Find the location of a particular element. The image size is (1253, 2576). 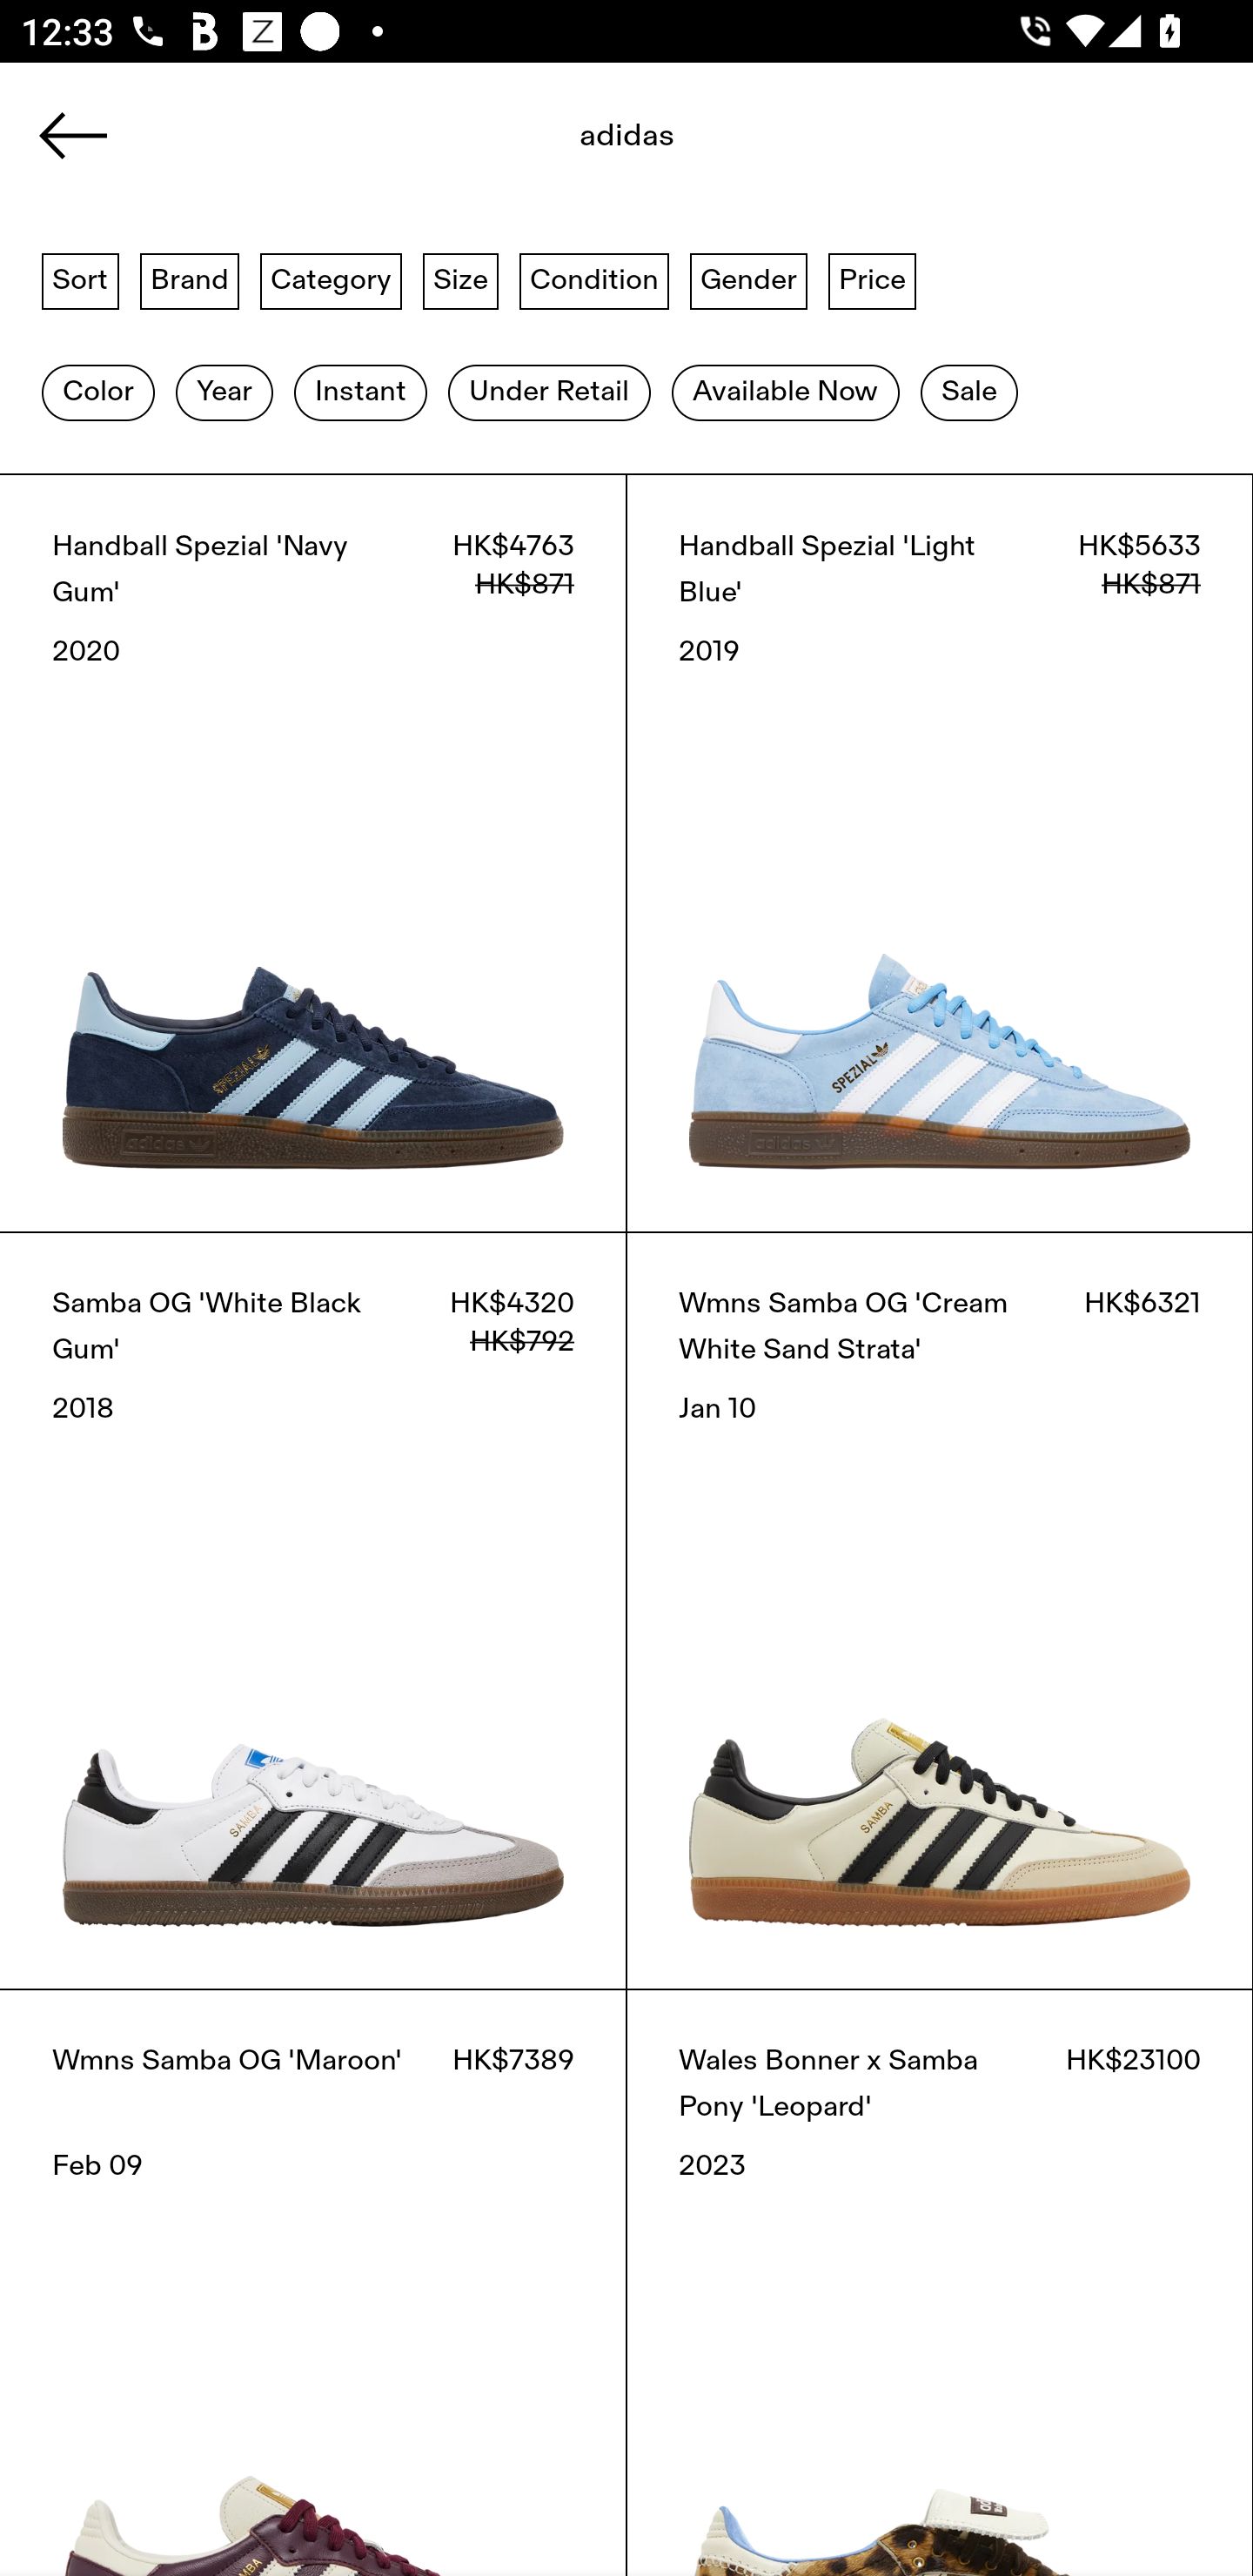

Condition is located at coordinates (593, 279).